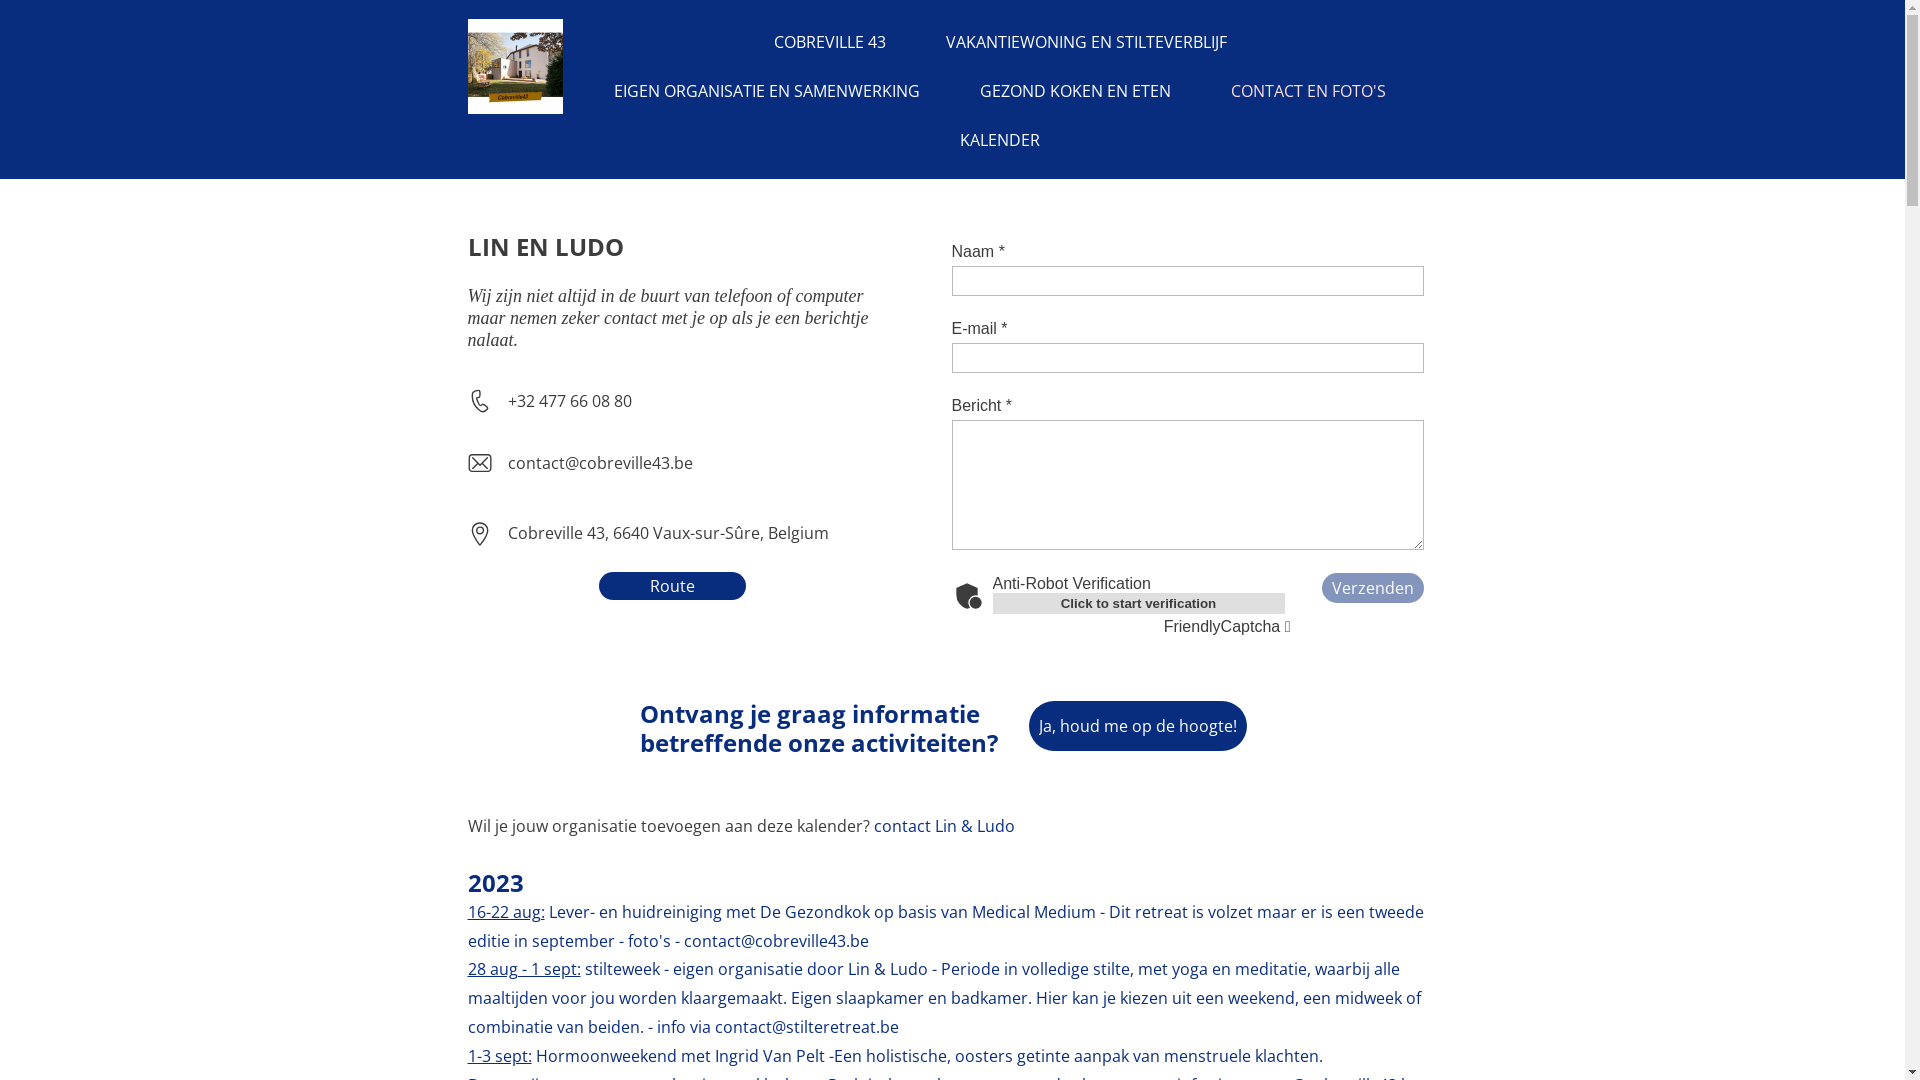 The height and width of the screenshot is (1080, 1920). Describe the element at coordinates (767, 92) in the screenshot. I see `EIGEN ORGANISATIE EN SAMENWERKING` at that location.